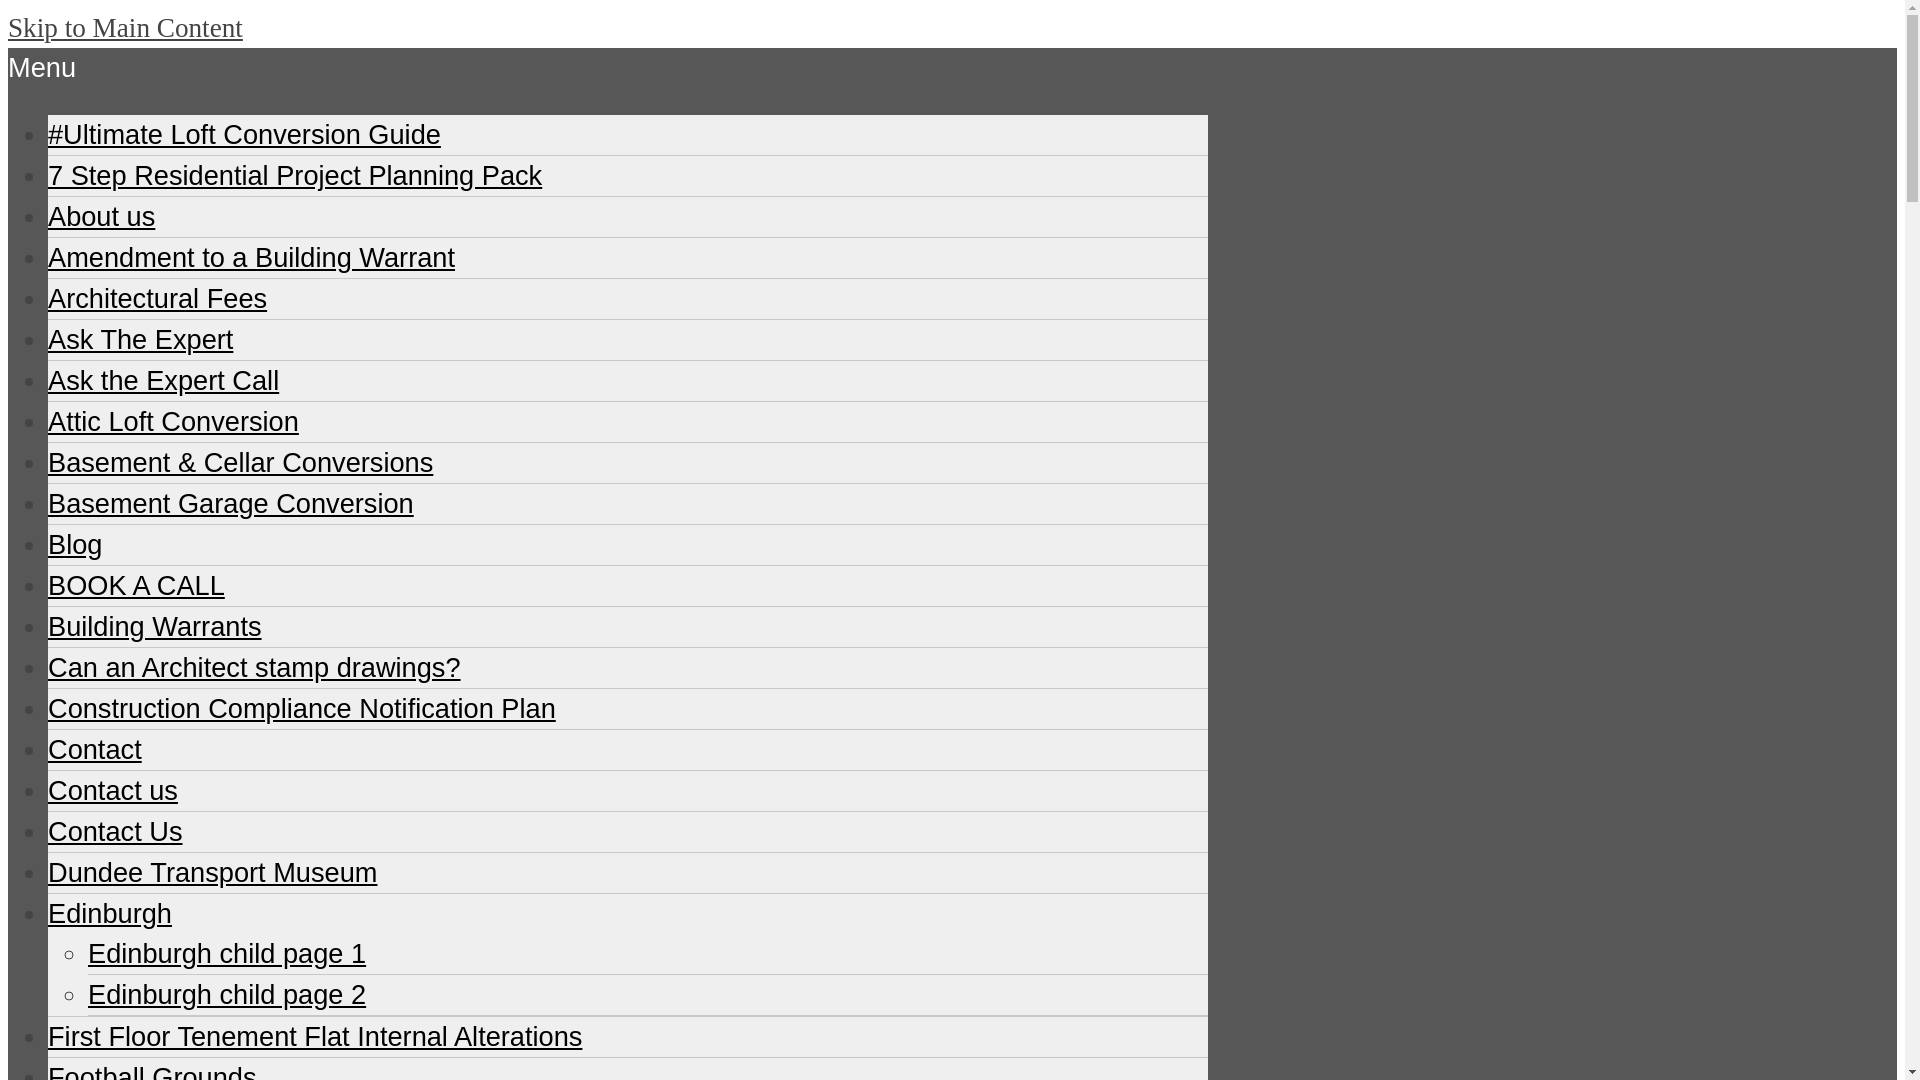 The image size is (1920, 1080). I want to click on Contact Us, so click(115, 831).